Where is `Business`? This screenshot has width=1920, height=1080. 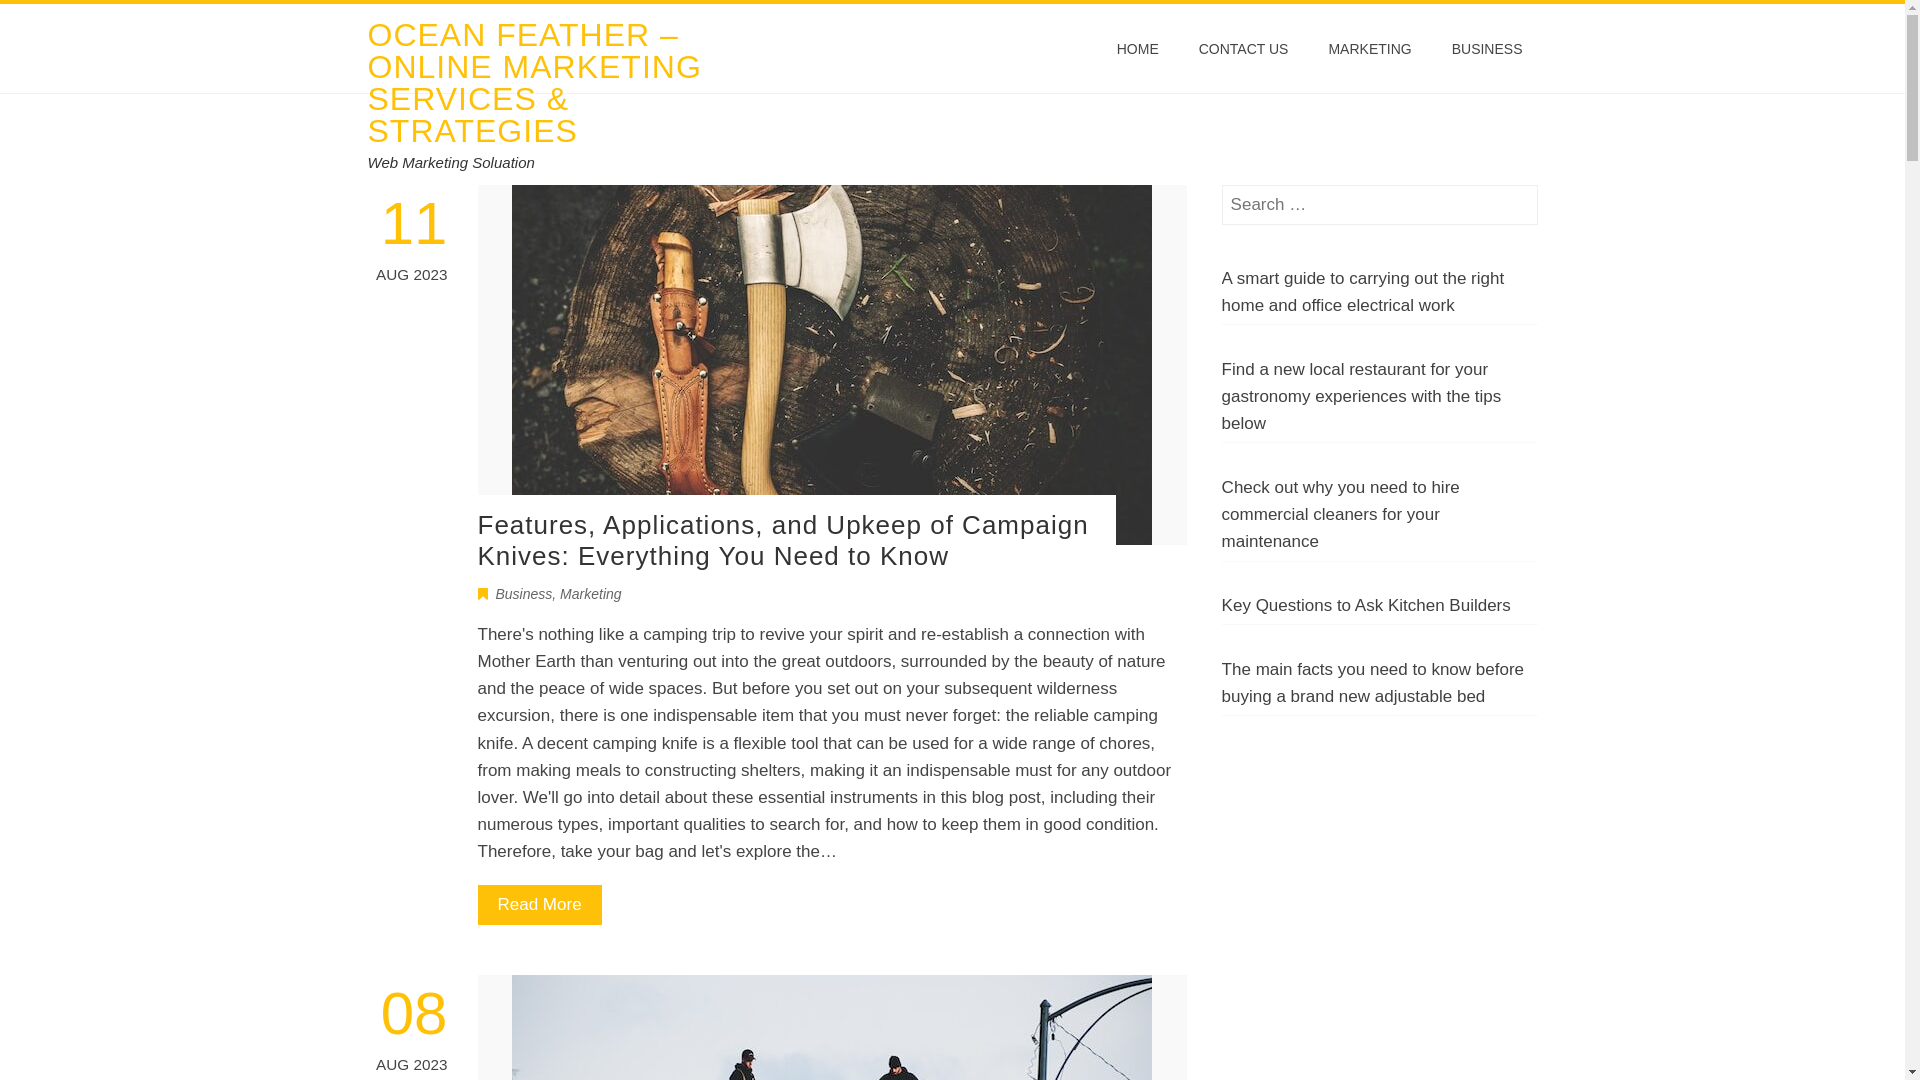 Business is located at coordinates (524, 594).